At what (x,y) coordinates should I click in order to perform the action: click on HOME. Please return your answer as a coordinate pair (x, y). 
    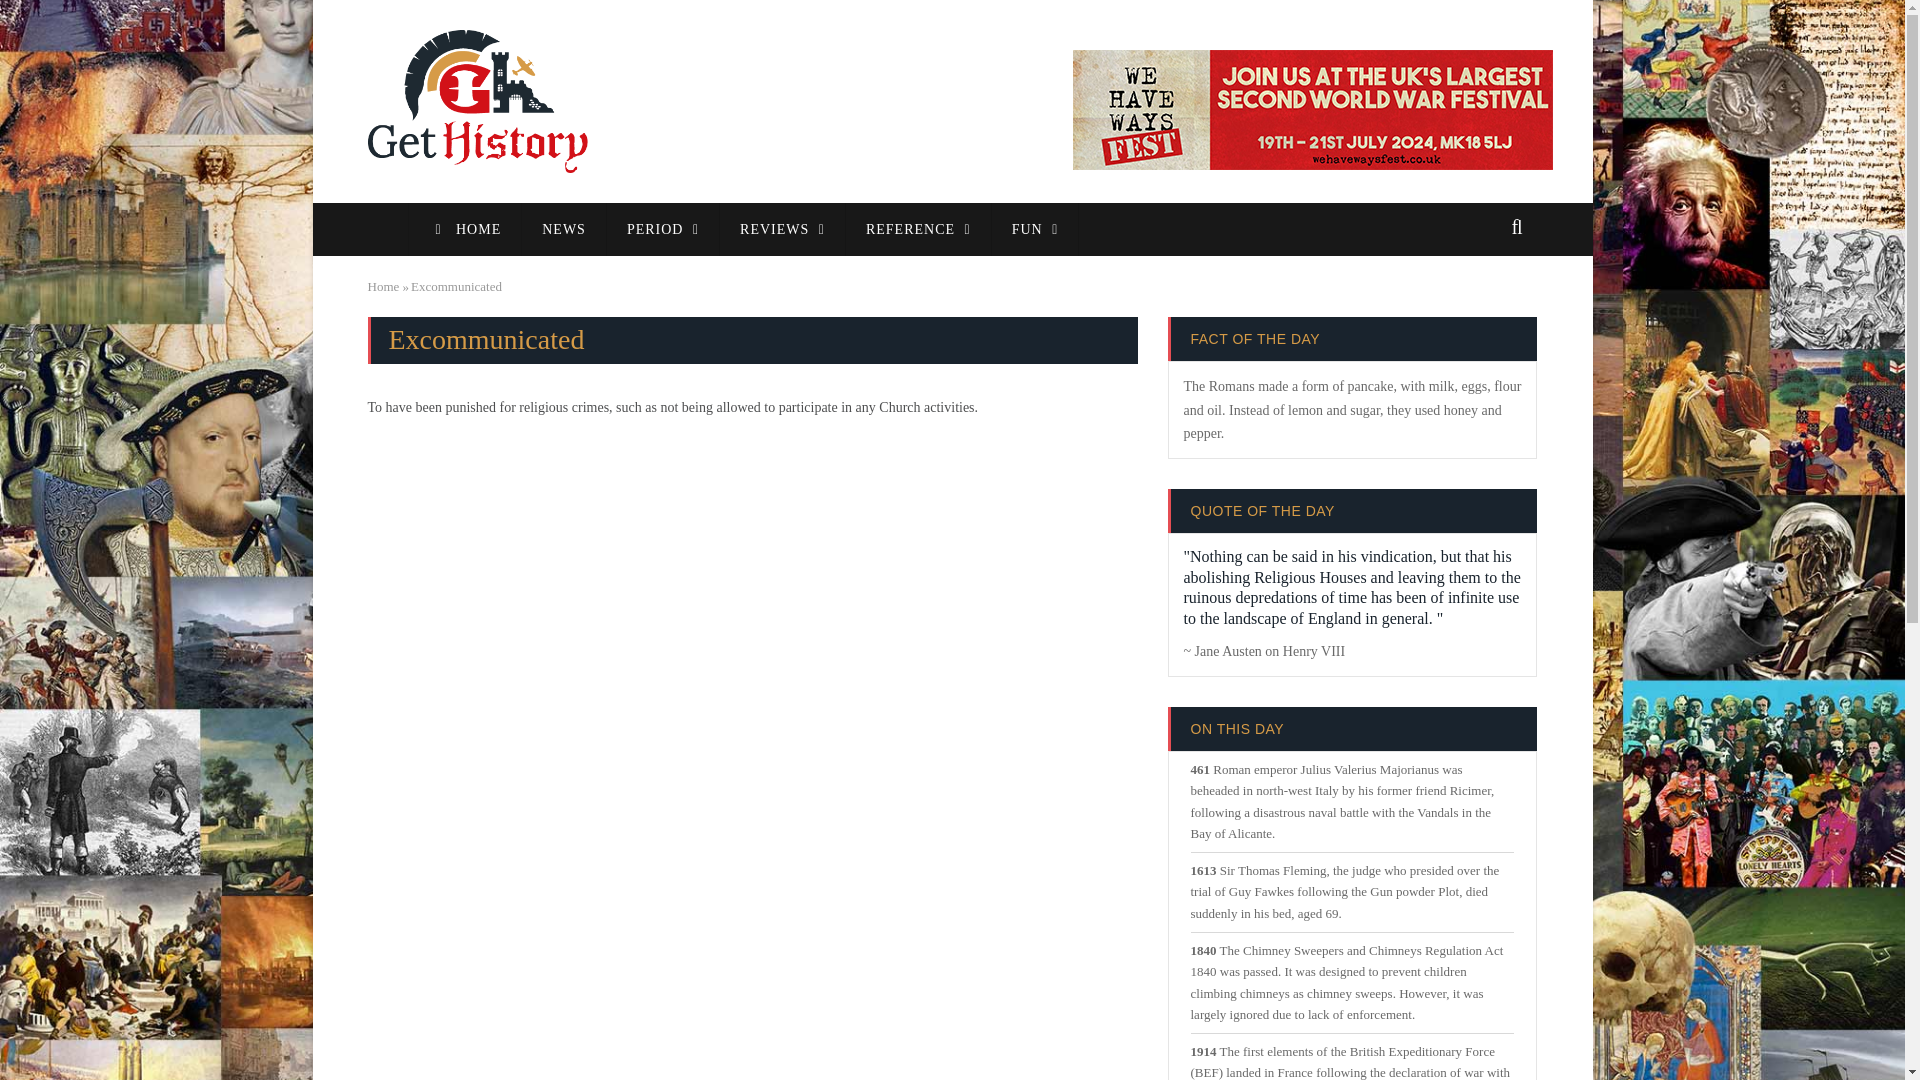
    Looking at the image, I should click on (464, 229).